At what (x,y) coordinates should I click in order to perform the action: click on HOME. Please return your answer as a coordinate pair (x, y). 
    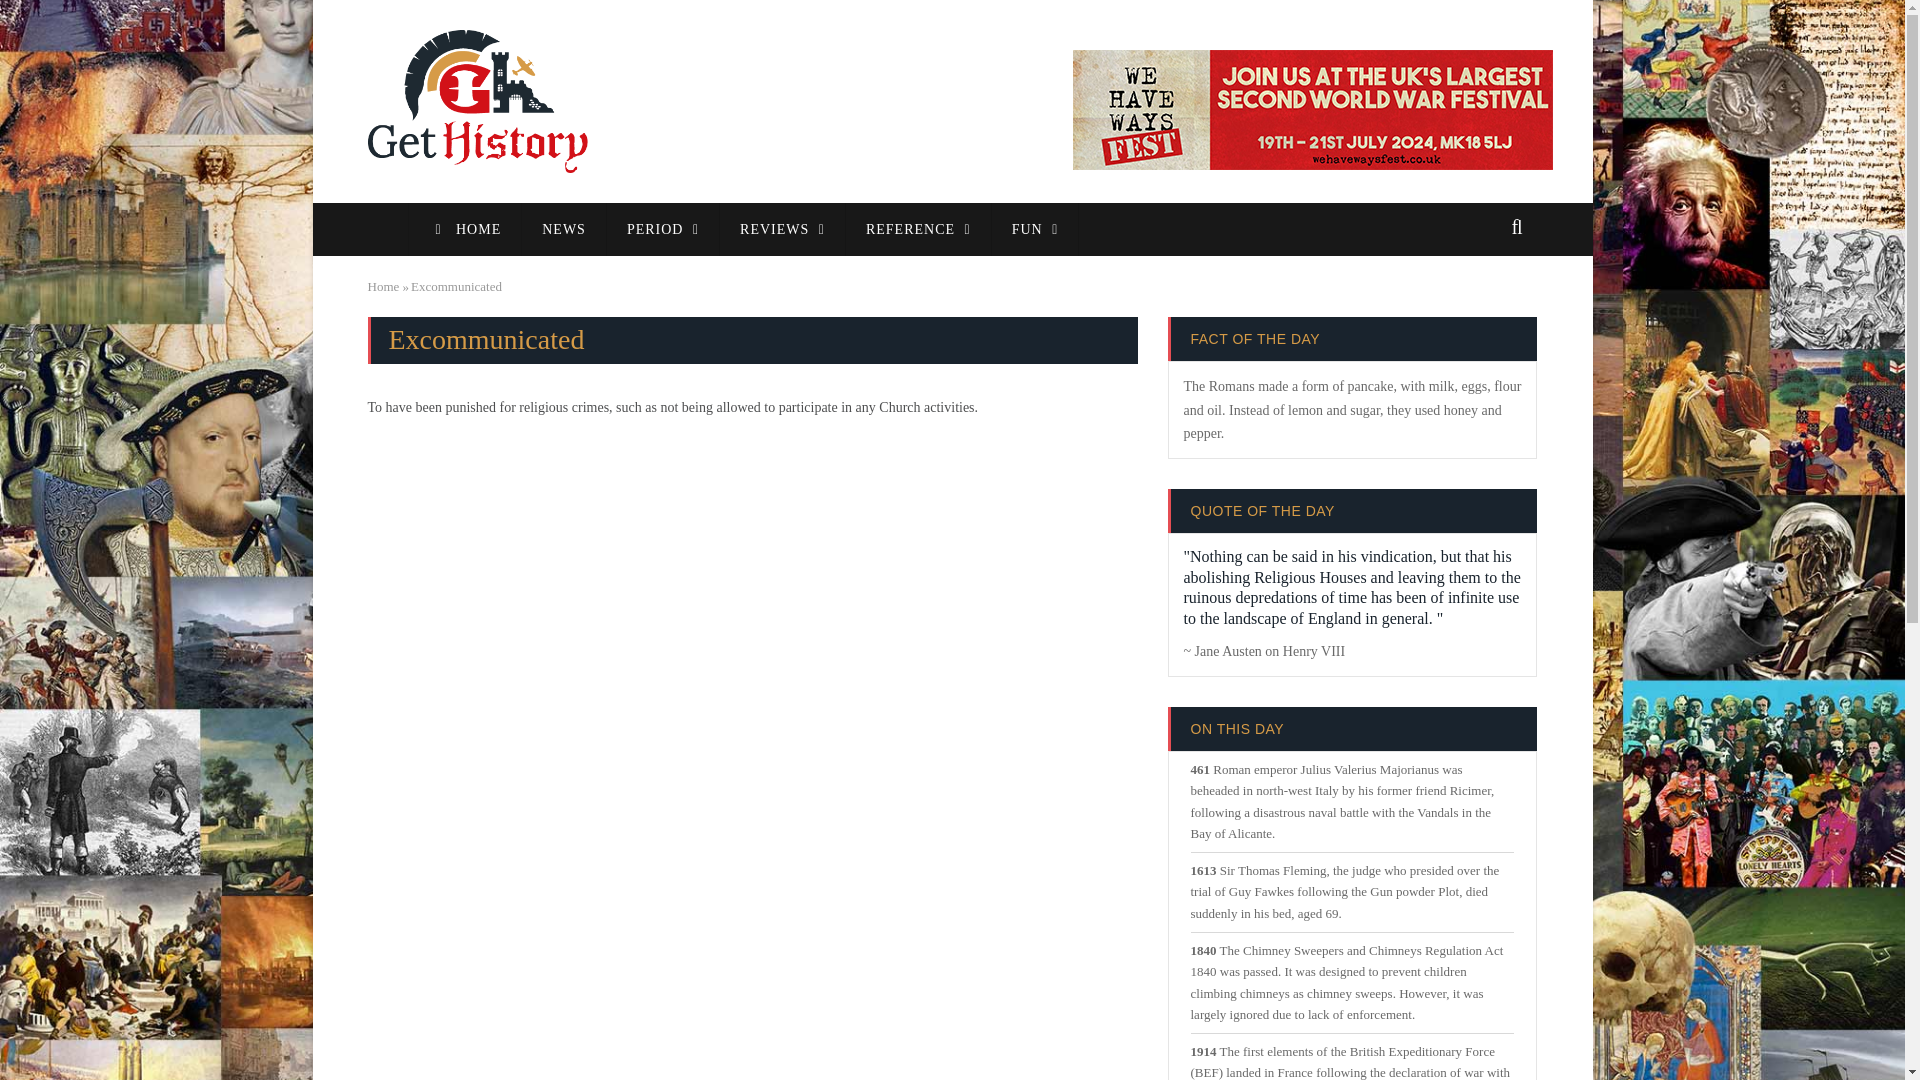
    Looking at the image, I should click on (464, 229).